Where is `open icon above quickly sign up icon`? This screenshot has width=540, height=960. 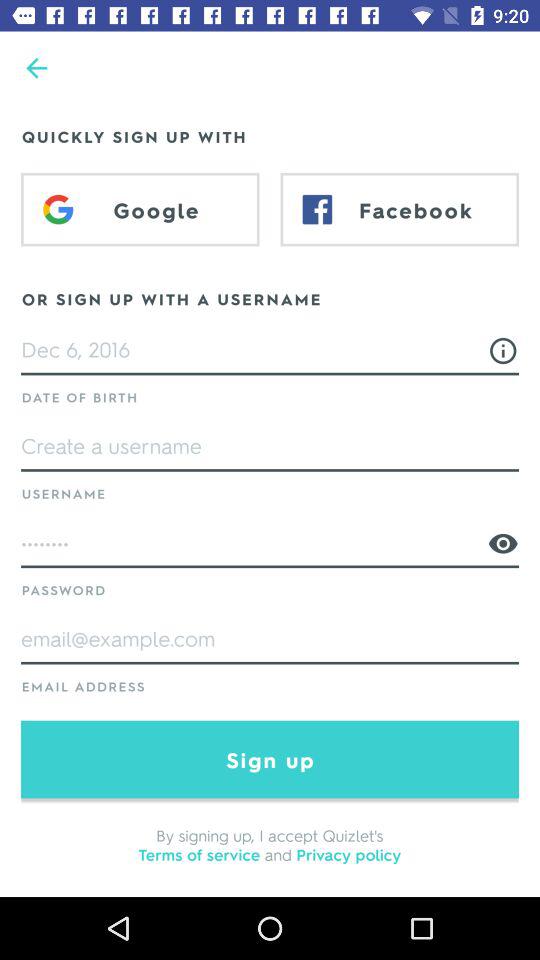
open icon above quickly sign up icon is located at coordinates (36, 68).